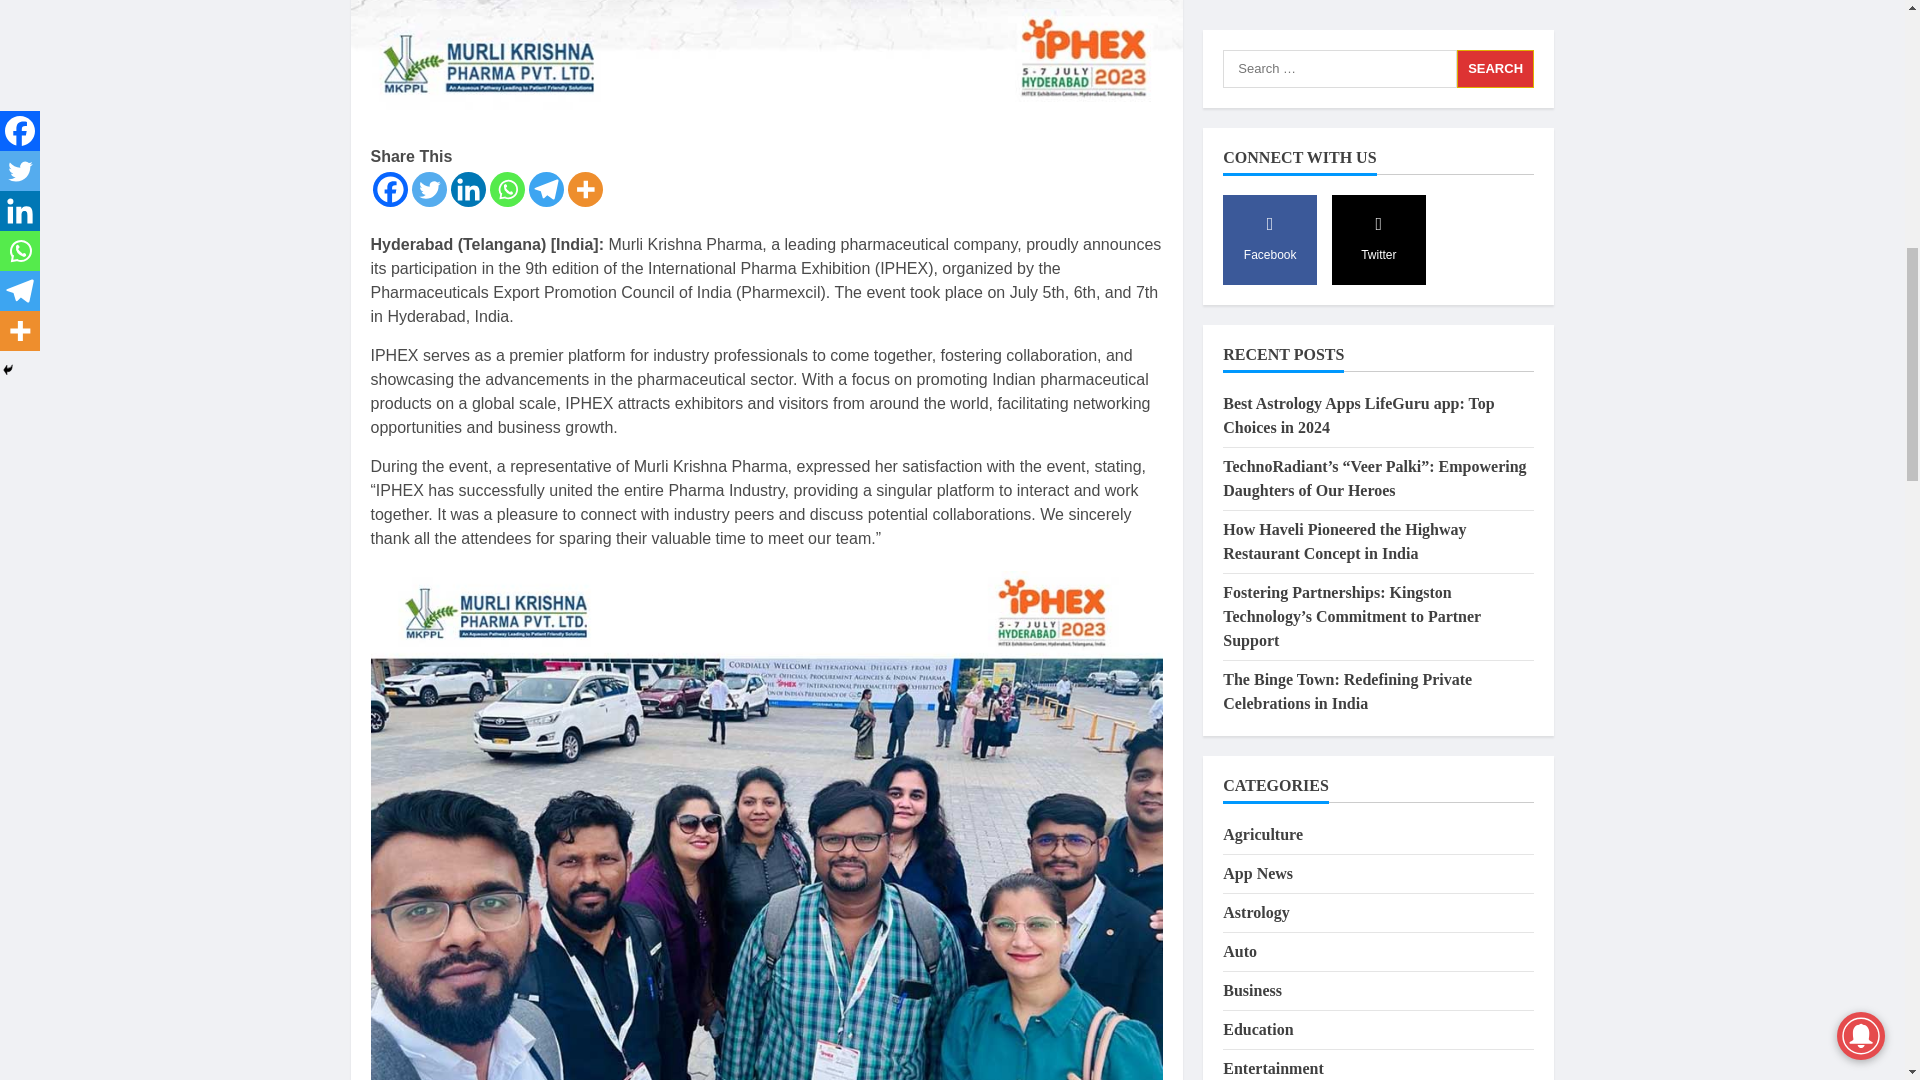 This screenshot has width=1920, height=1080. I want to click on Linkedin, so click(467, 189).